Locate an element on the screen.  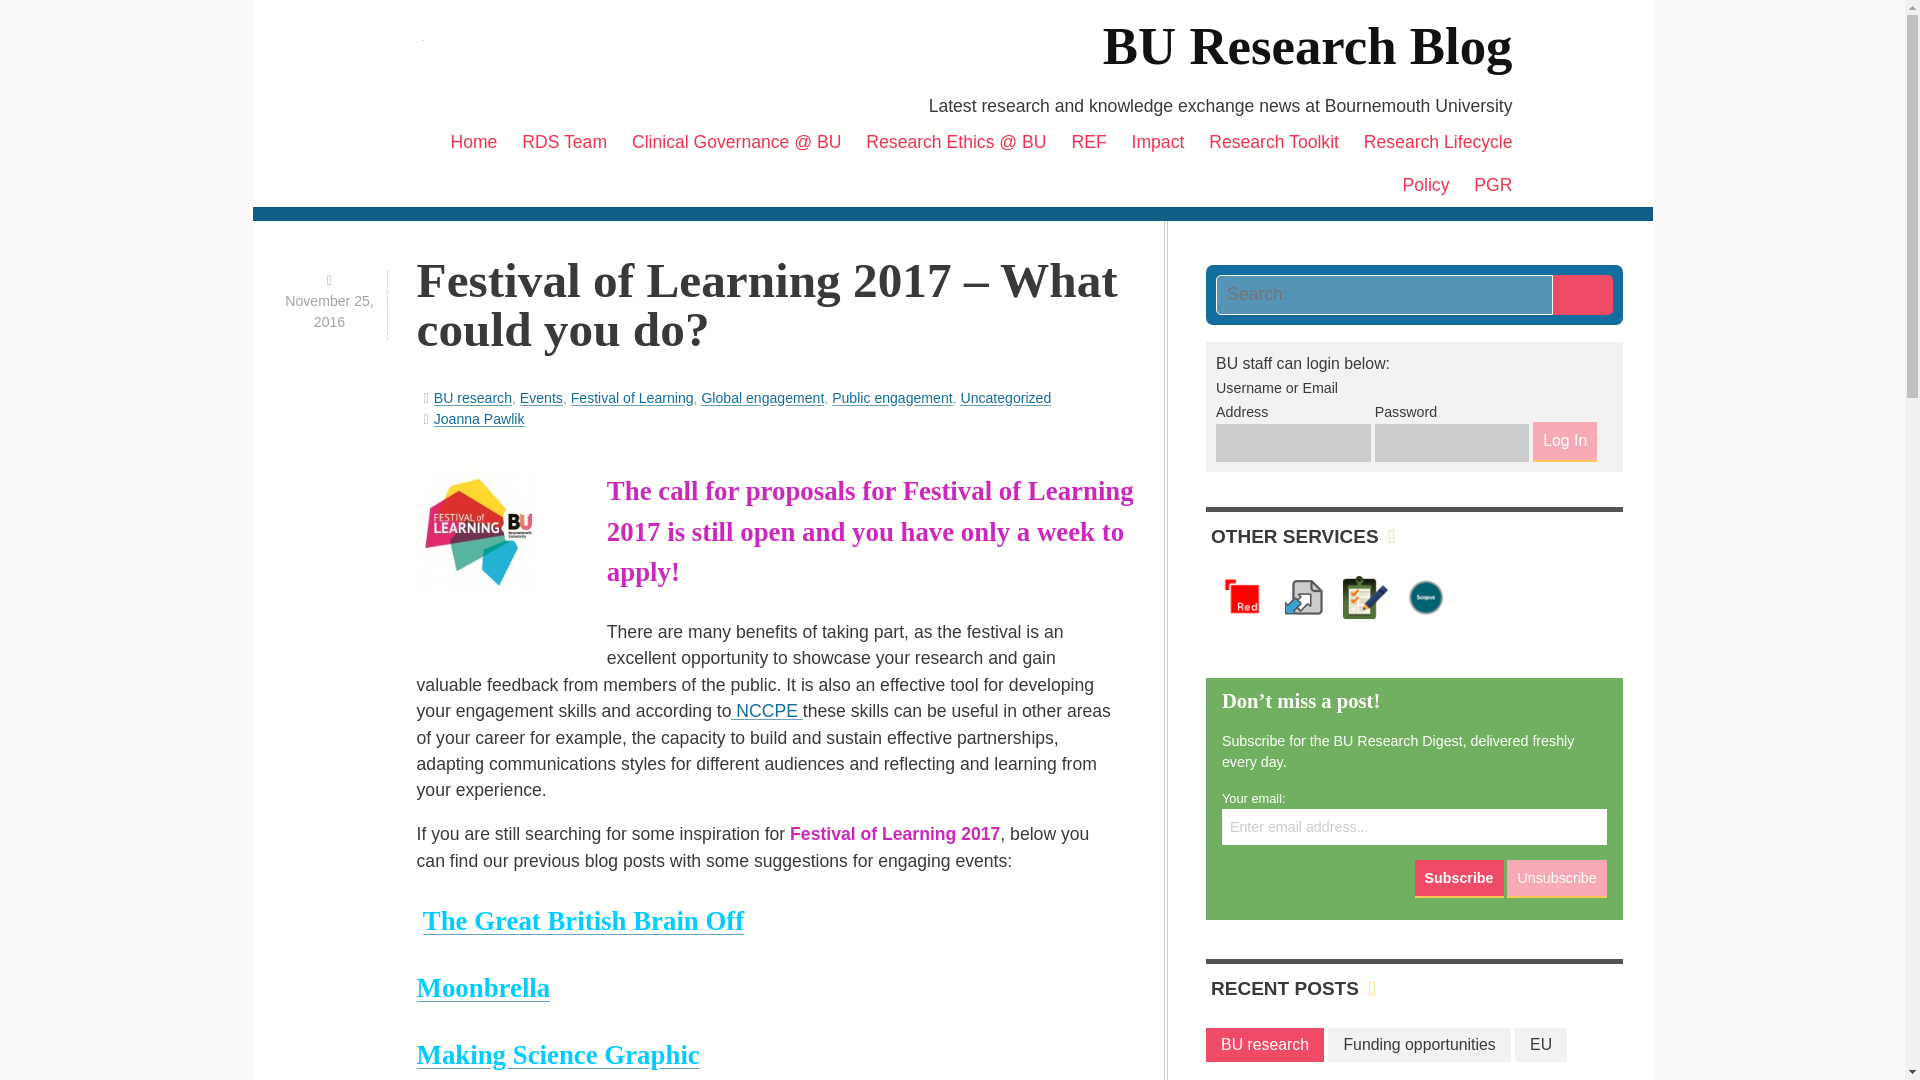
REF is located at coordinates (1088, 142).